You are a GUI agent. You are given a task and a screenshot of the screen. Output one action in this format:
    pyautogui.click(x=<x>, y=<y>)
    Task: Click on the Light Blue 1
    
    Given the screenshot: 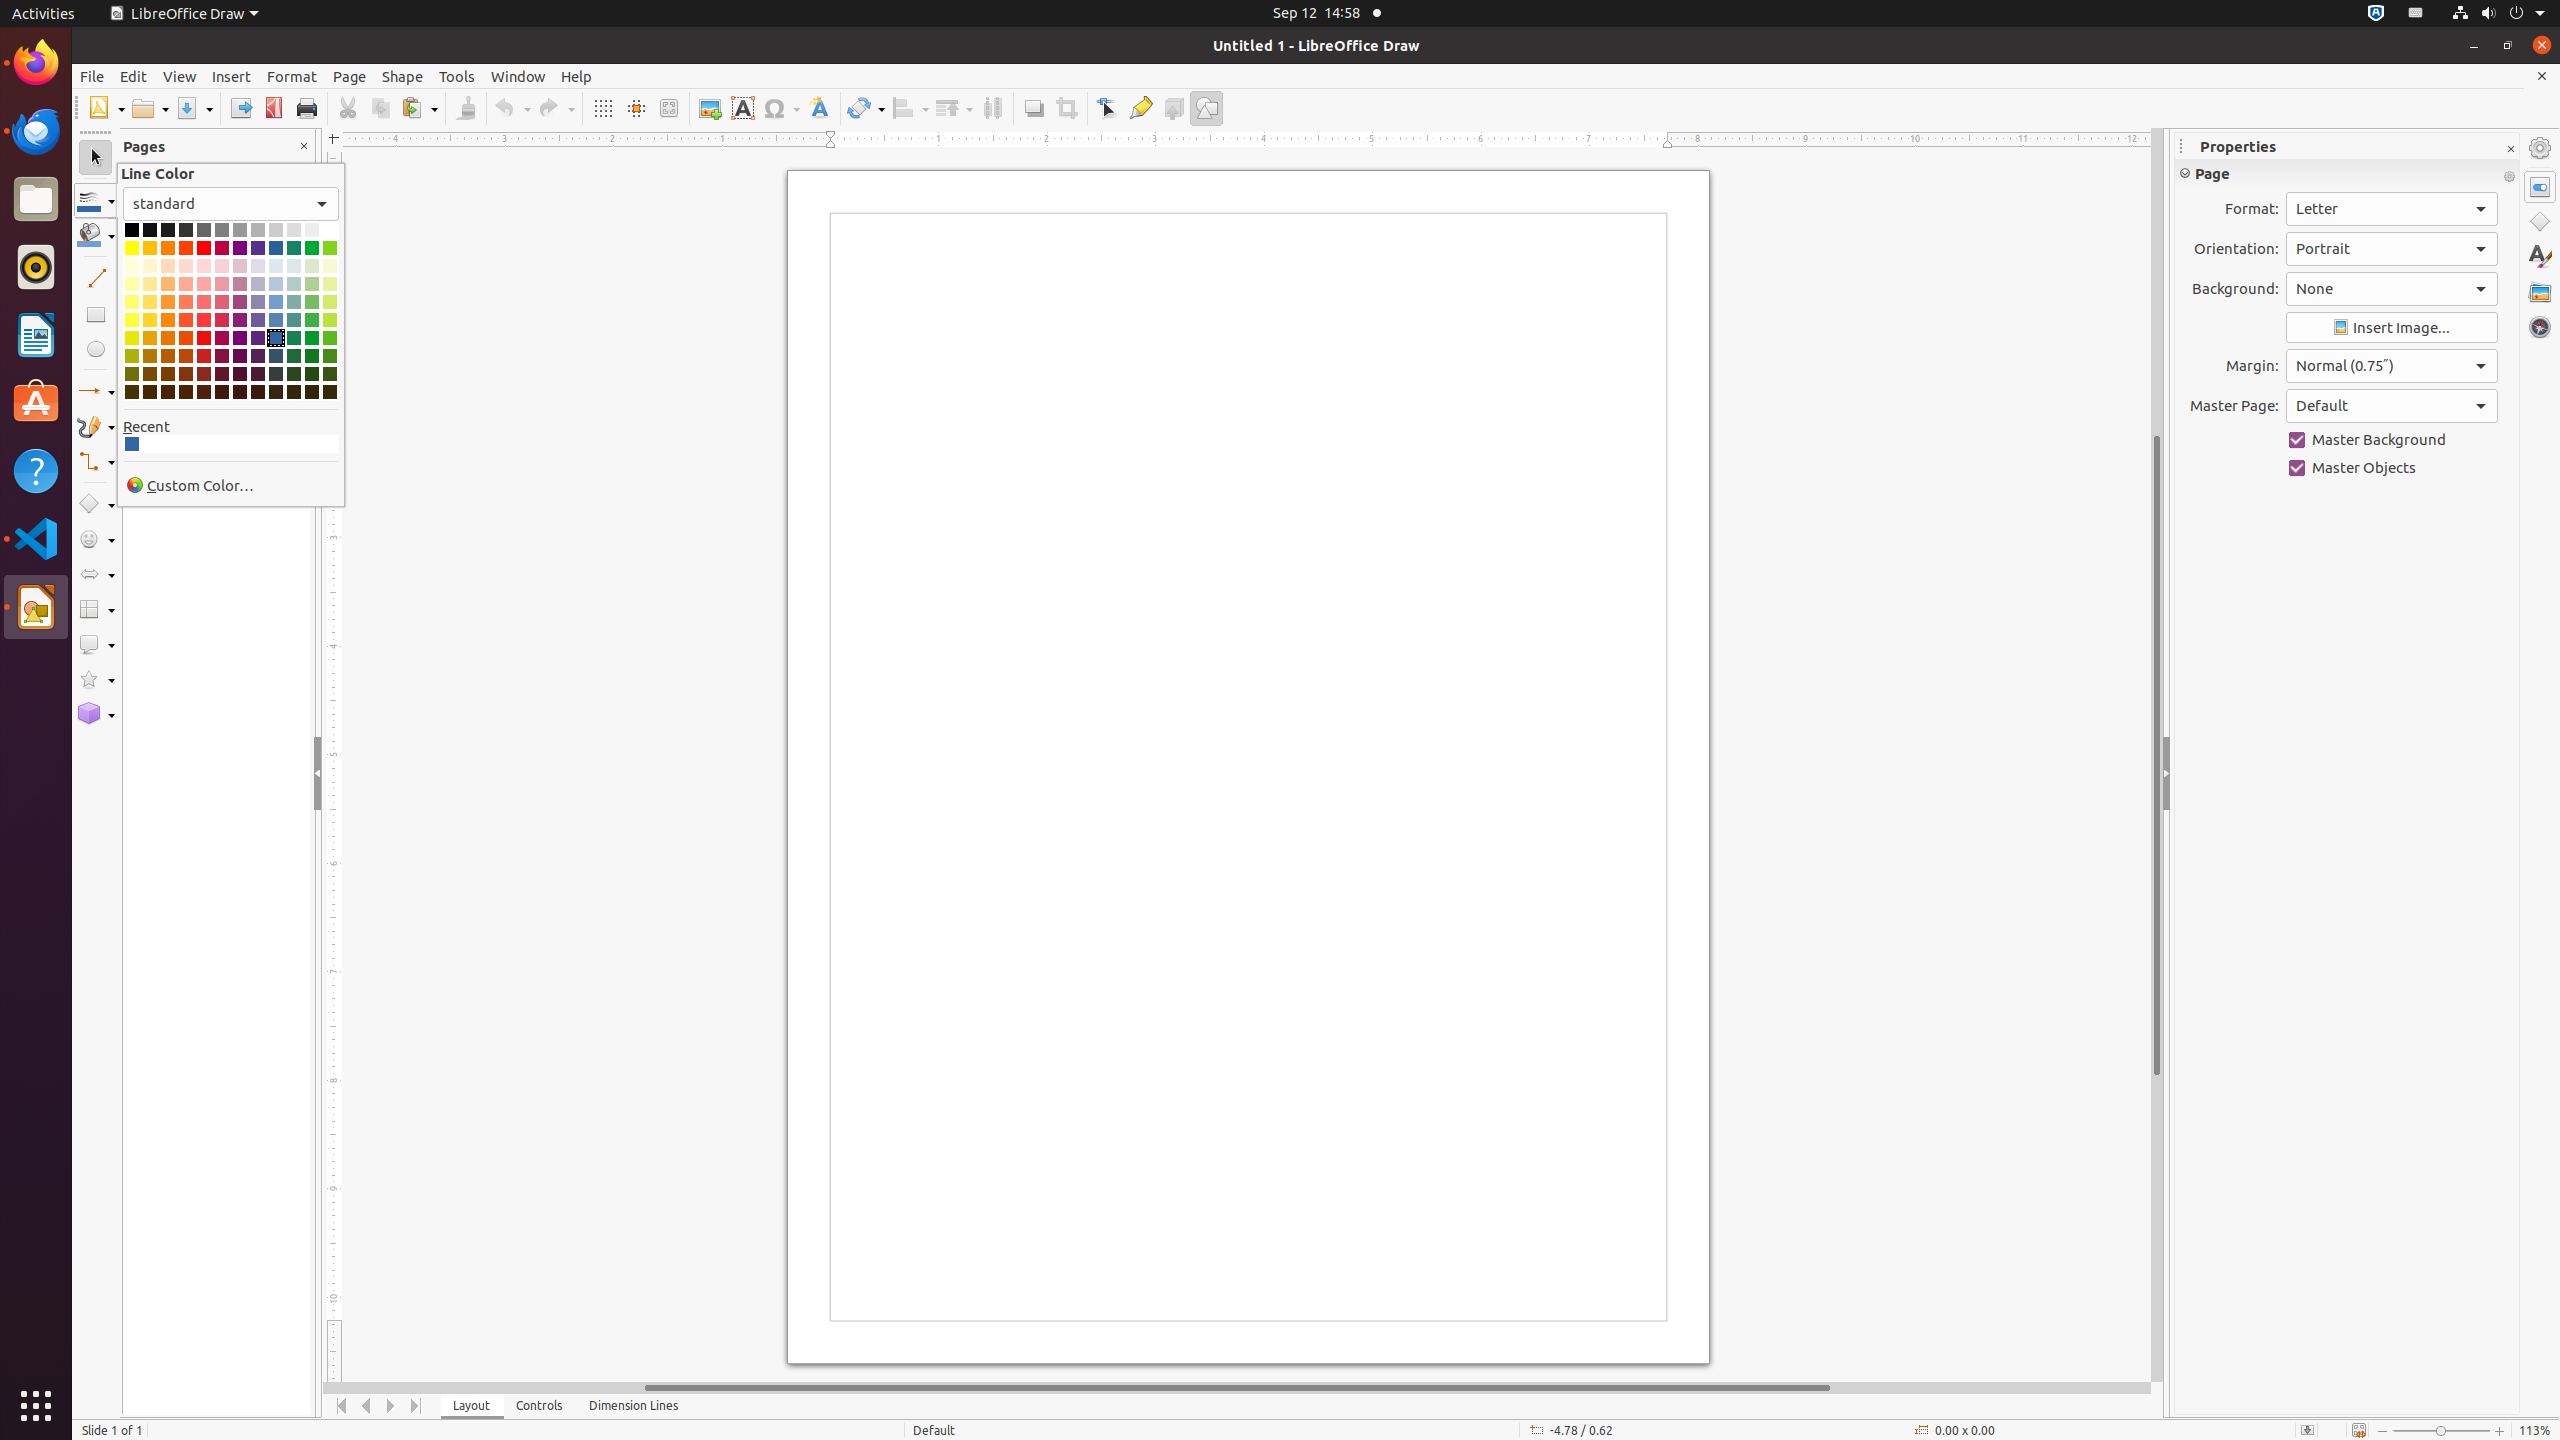 What is the action you would take?
    pyautogui.click(x=276, y=320)
    